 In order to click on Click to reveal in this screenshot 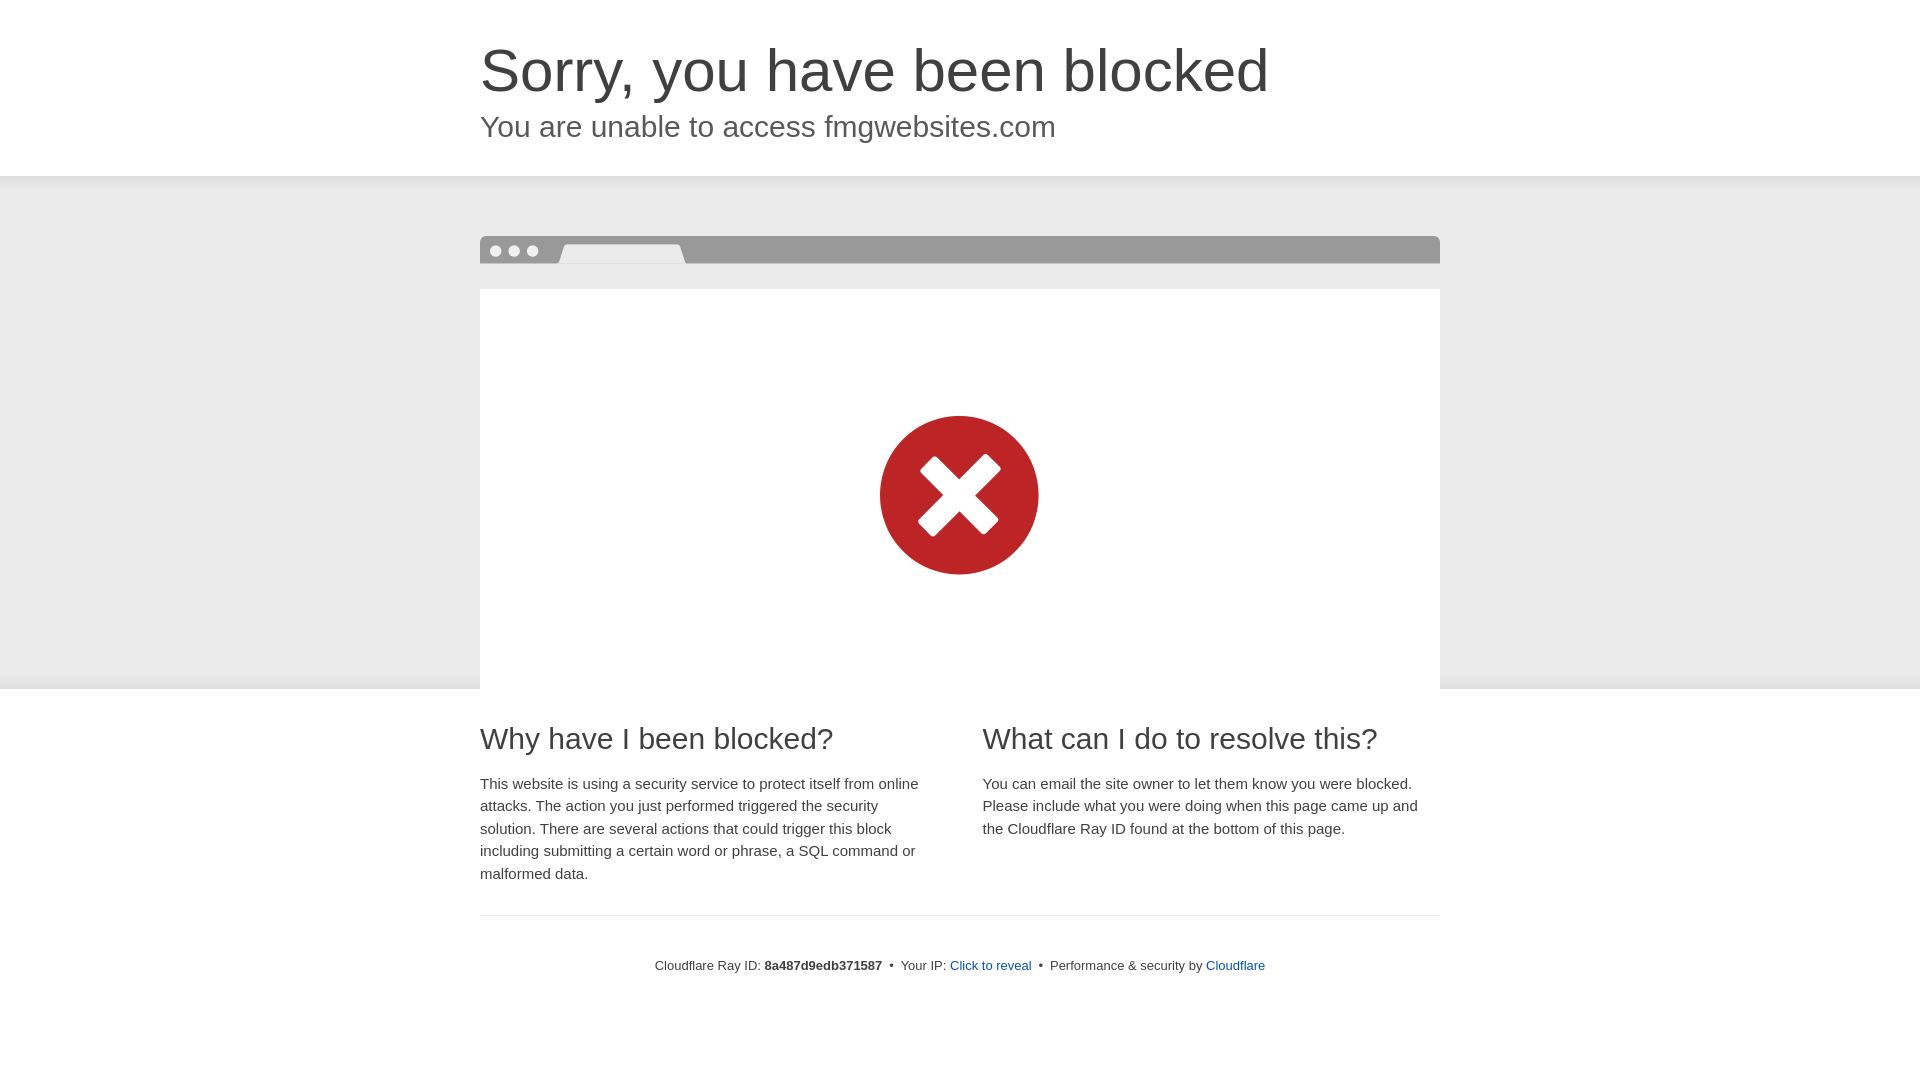, I will do `click(991, 966)`.